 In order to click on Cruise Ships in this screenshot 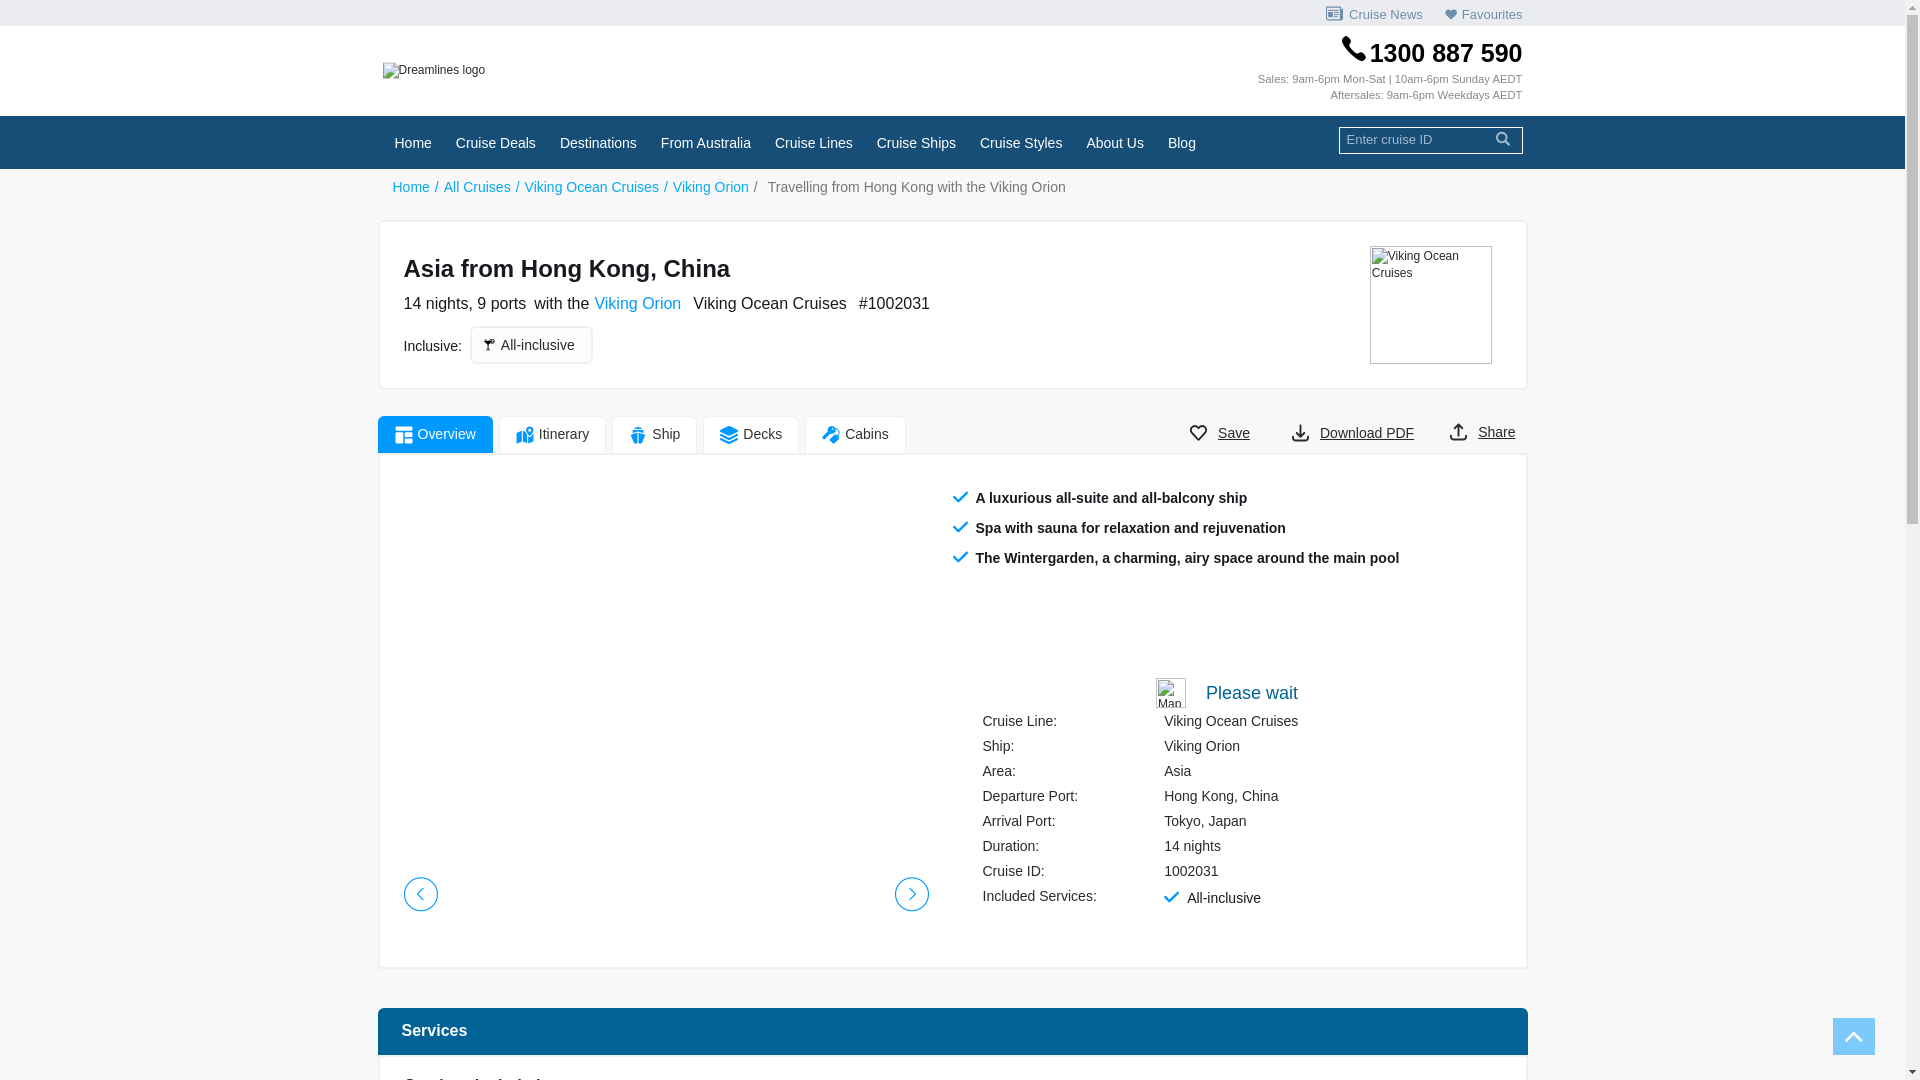, I will do `click(916, 143)`.